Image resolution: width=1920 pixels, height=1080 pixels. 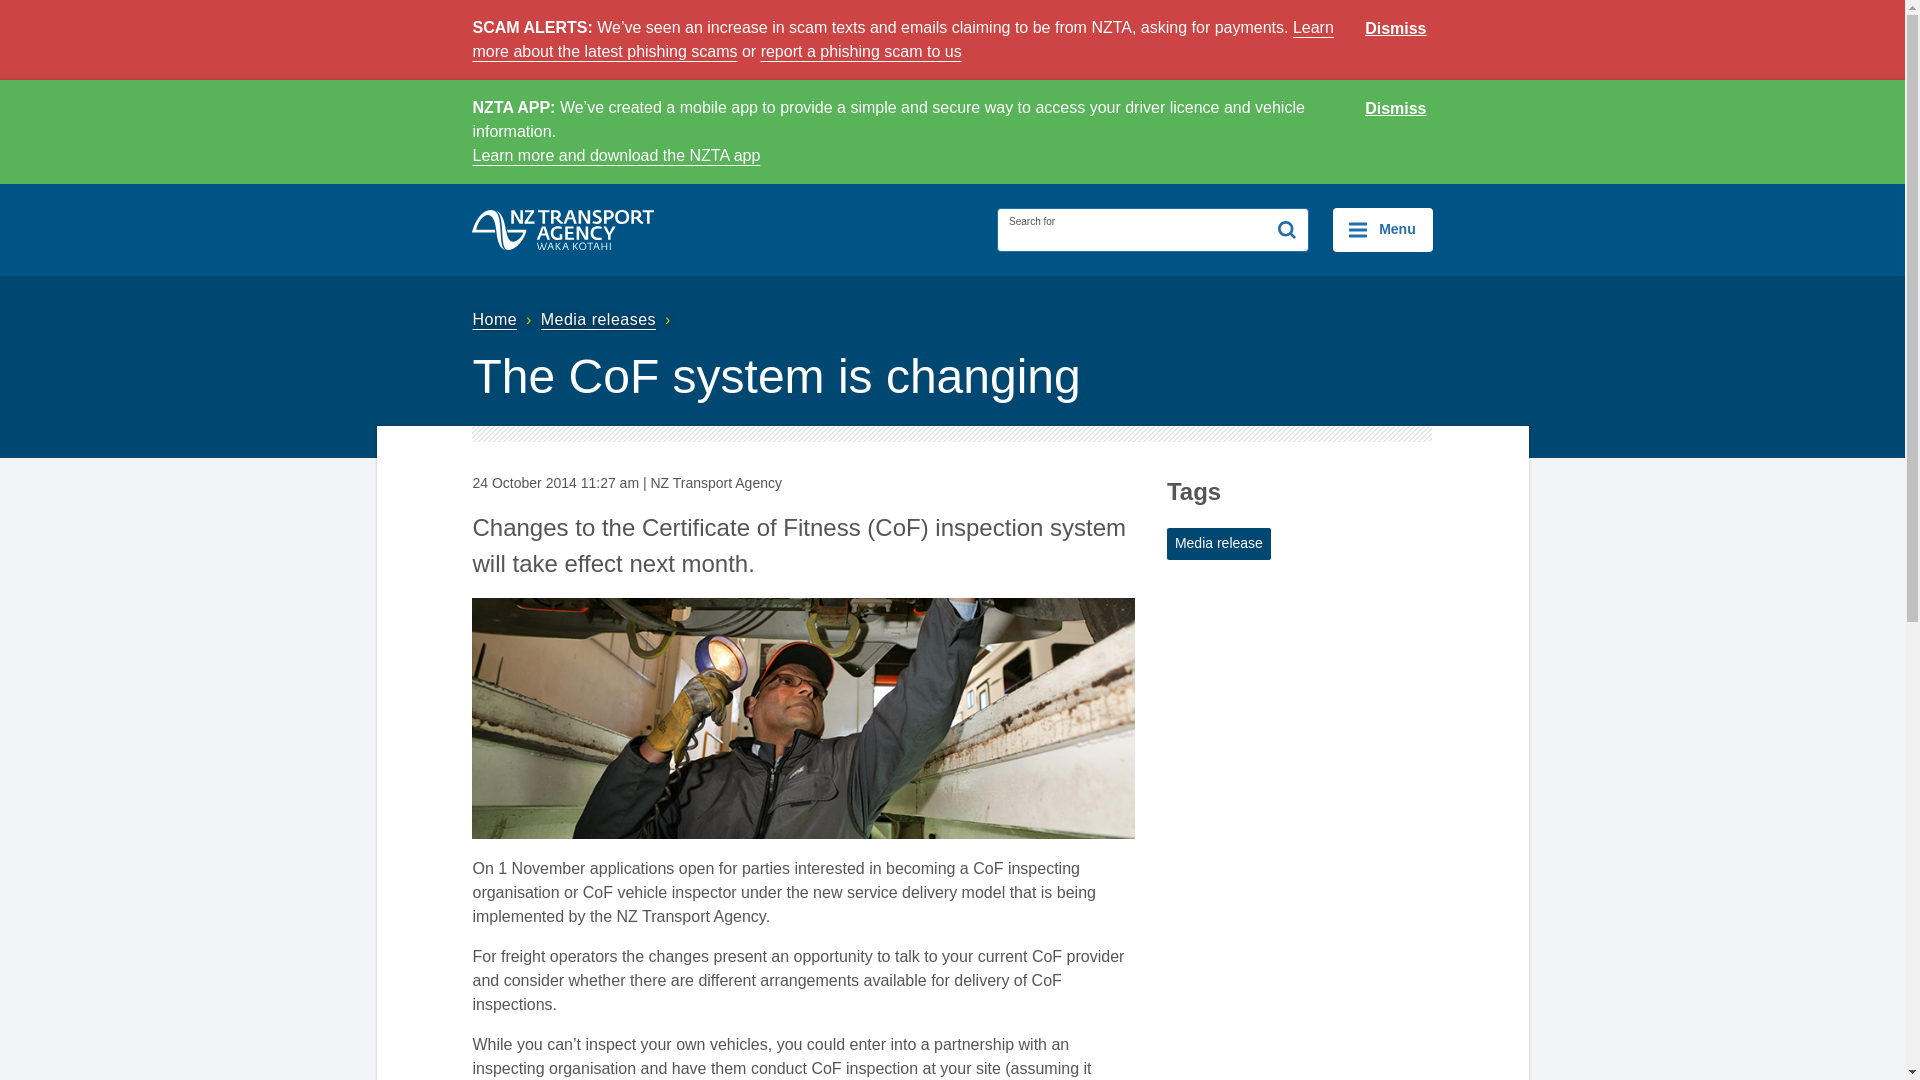 What do you see at coordinates (616, 155) in the screenshot?
I see `Learn more and download the NZTA app` at bounding box center [616, 155].